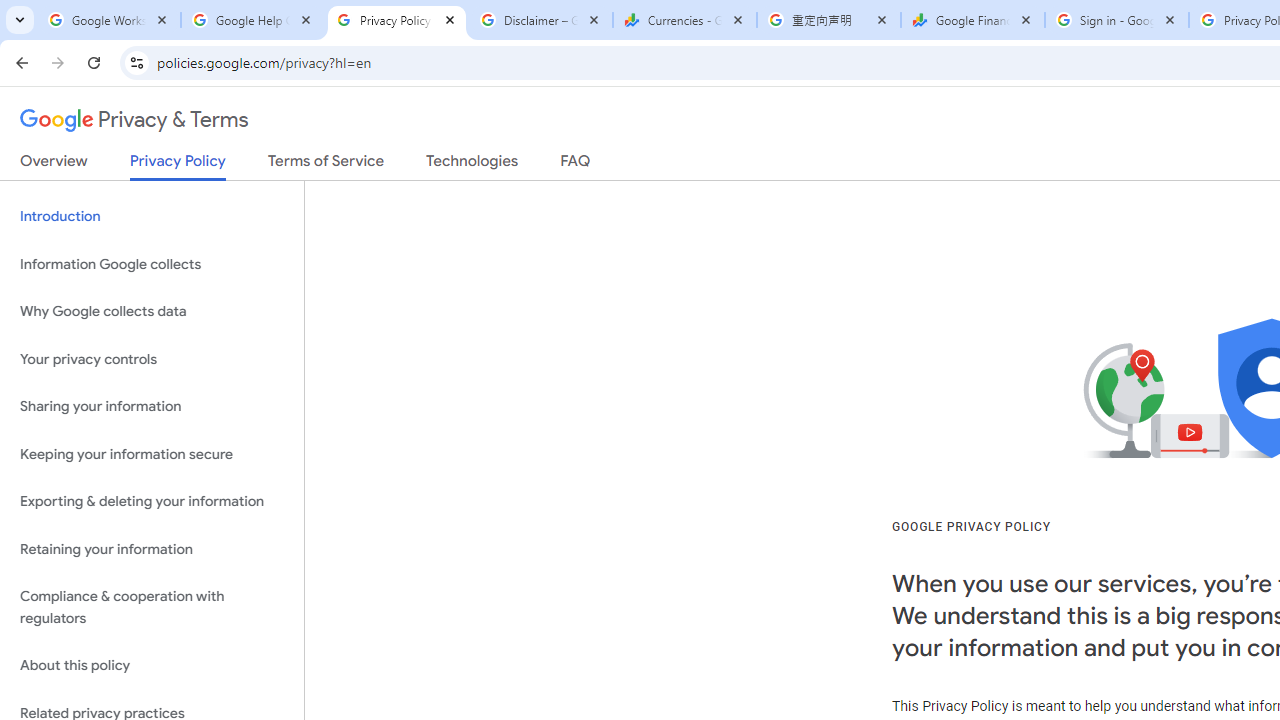 The width and height of the screenshot is (1280, 720). Describe the element at coordinates (152, 312) in the screenshot. I see `Why Google collects data` at that location.